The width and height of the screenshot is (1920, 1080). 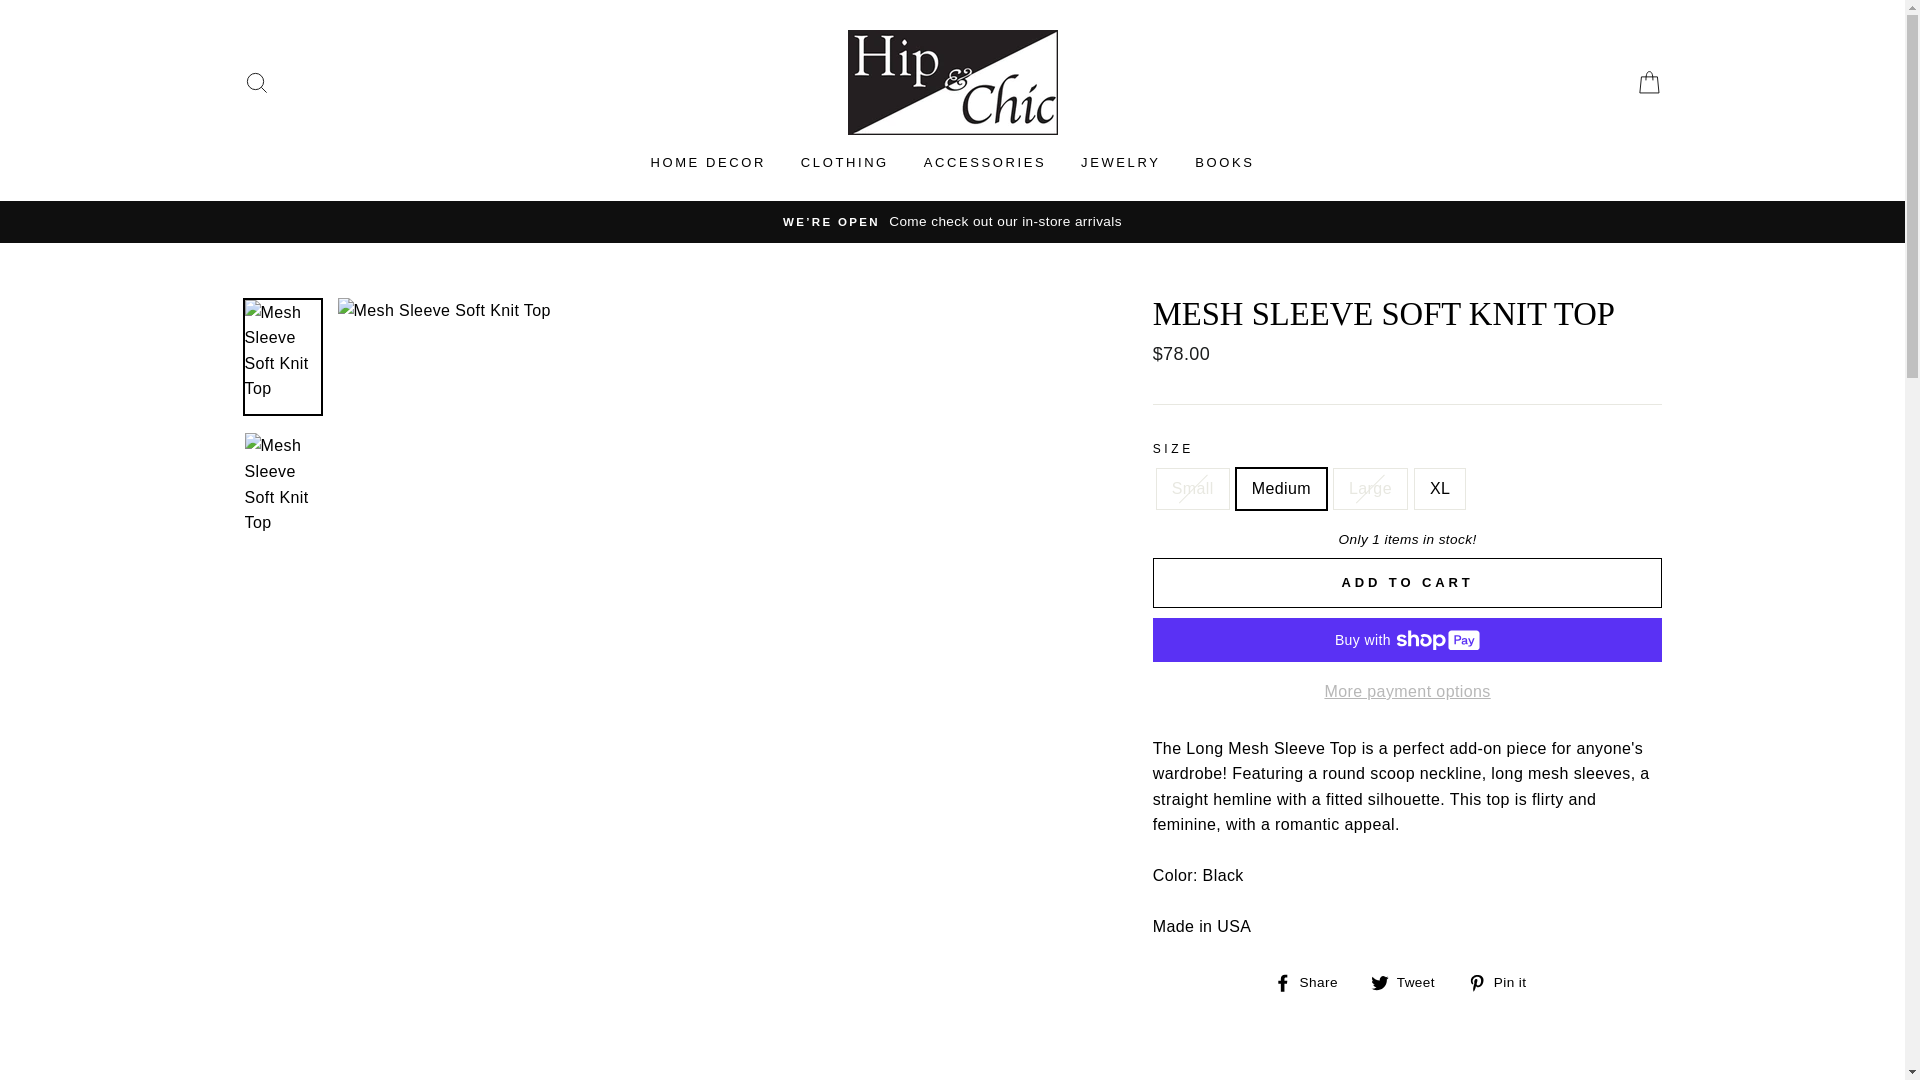 What do you see at coordinates (1410, 981) in the screenshot?
I see `JEWELRY` at bounding box center [1410, 981].